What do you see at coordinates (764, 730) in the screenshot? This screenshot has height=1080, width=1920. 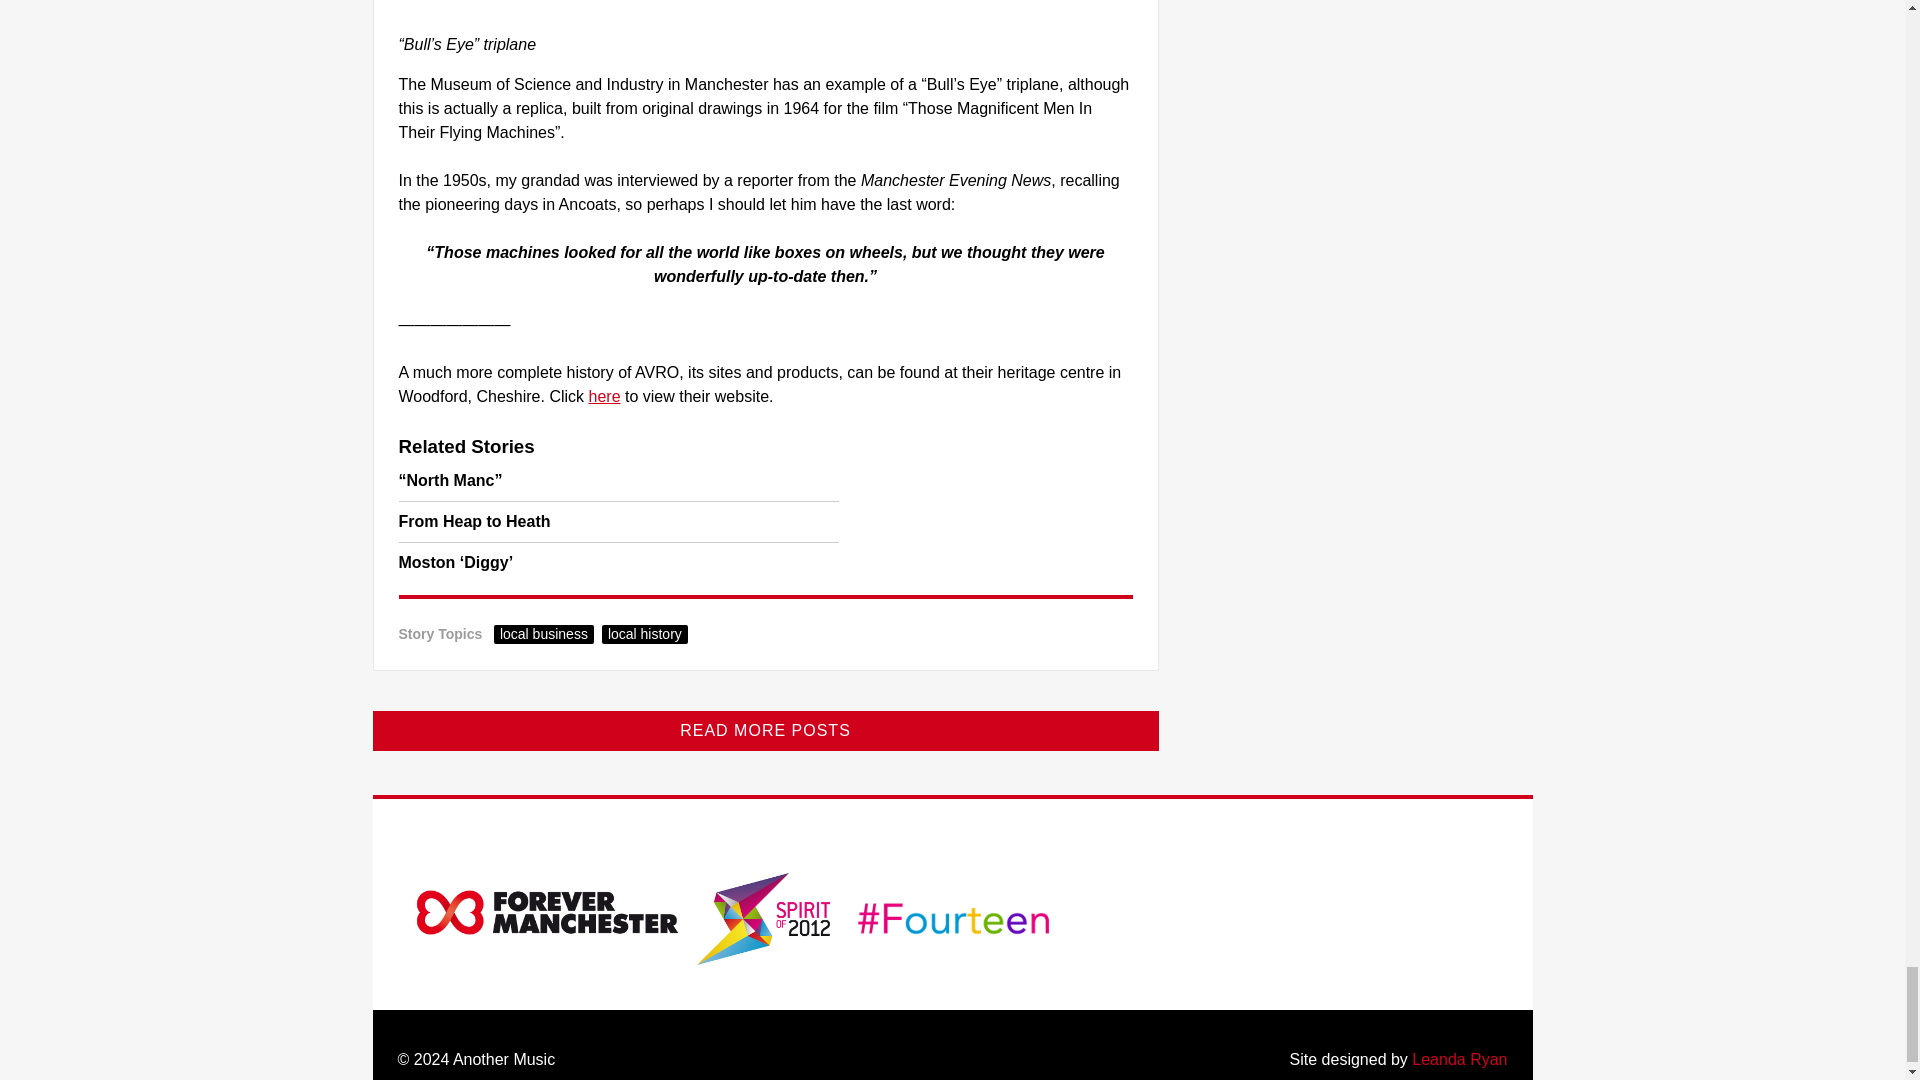 I see `READ MORE POSTS` at bounding box center [764, 730].